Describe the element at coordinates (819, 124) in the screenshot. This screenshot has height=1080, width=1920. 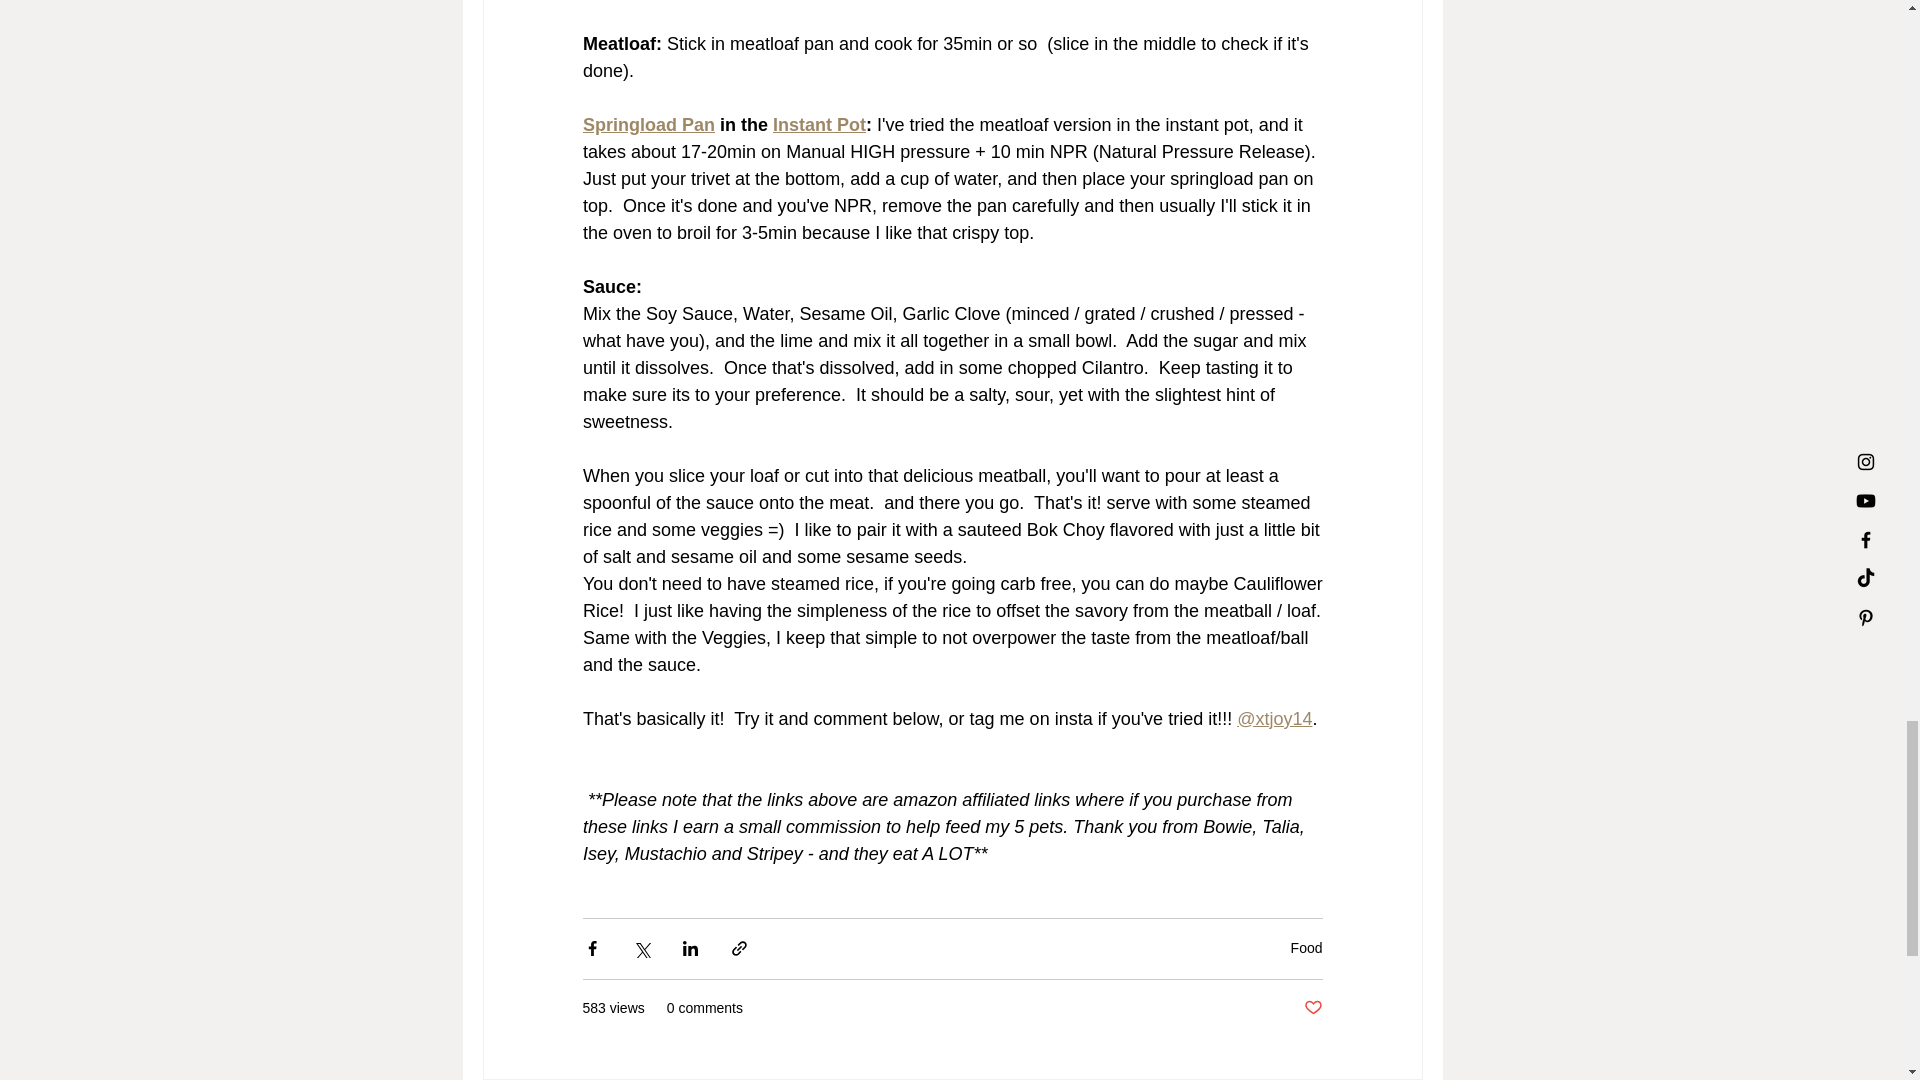
I see `Instant Pot` at that location.